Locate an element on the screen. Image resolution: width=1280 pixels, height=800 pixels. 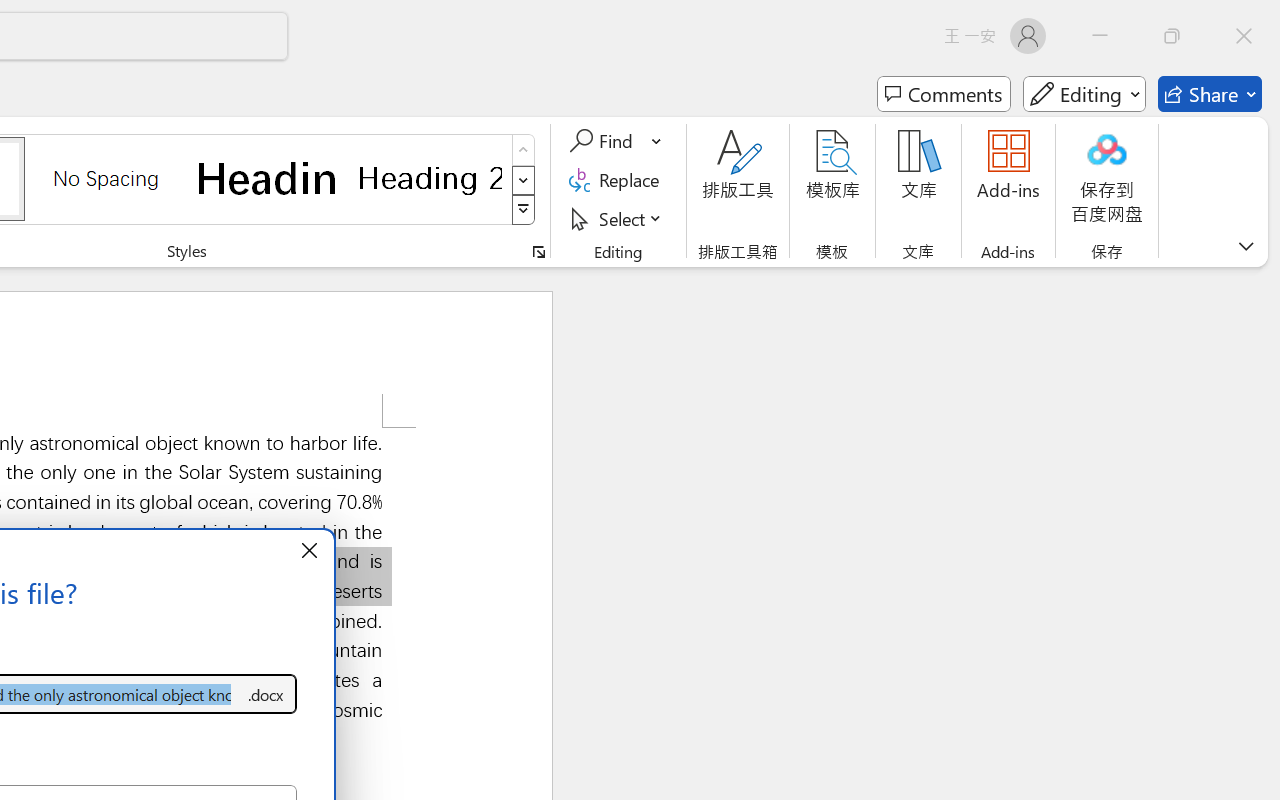
Replace... is located at coordinates (618, 180).